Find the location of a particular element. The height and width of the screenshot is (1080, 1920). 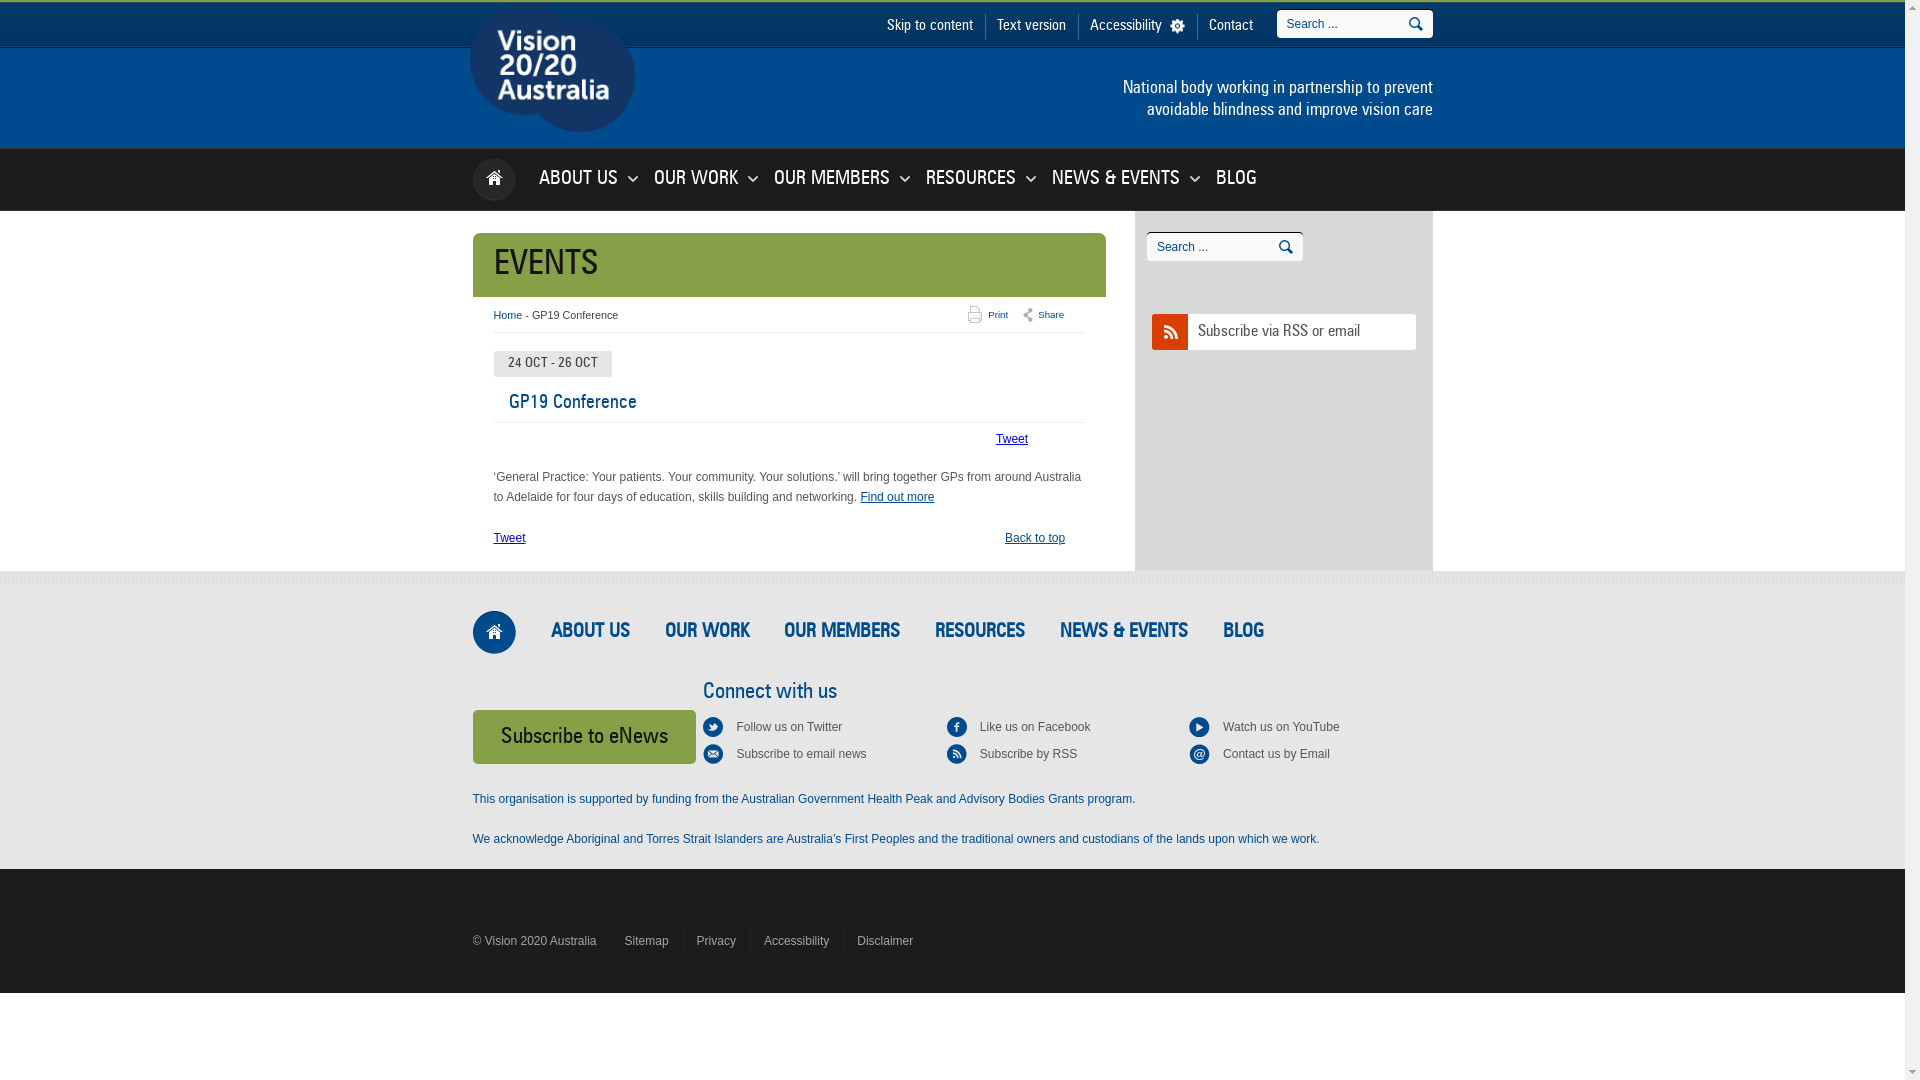

OUR WORK is located at coordinates (696, 180).